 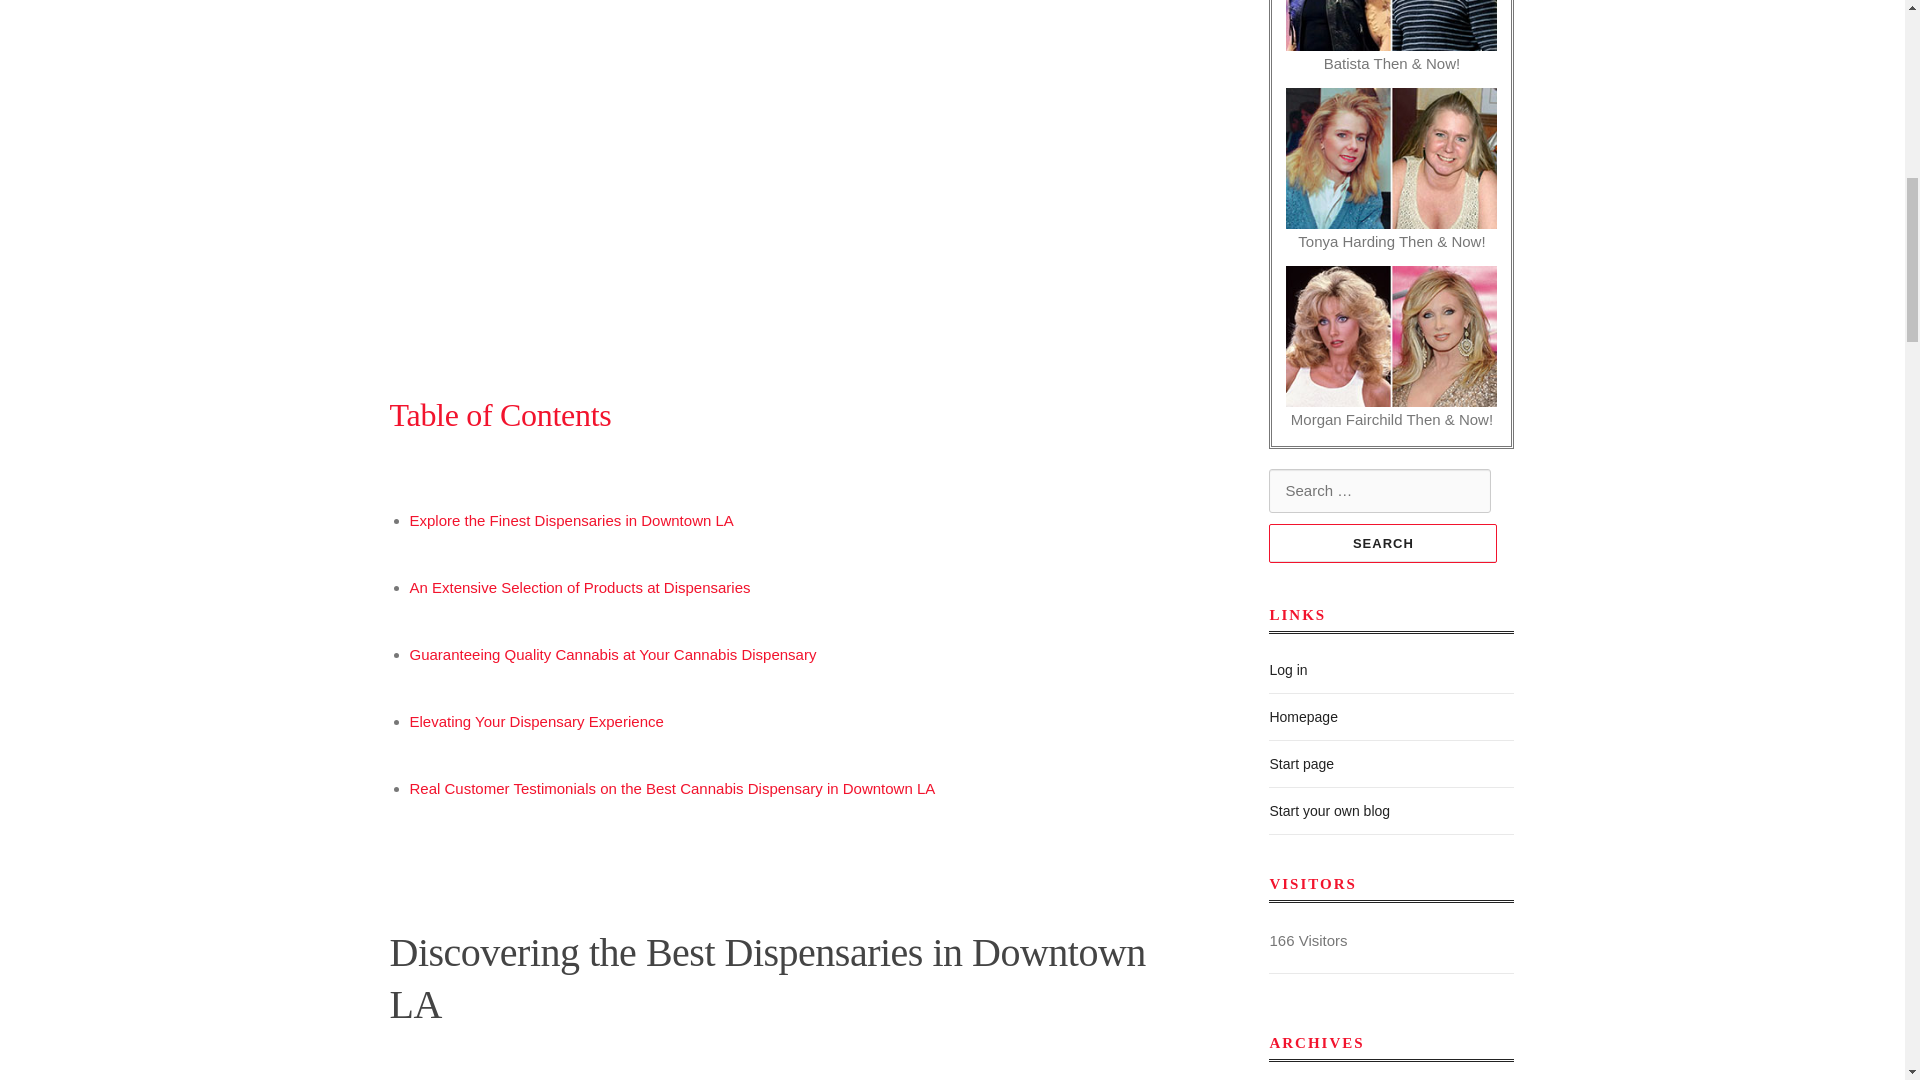 What do you see at coordinates (572, 520) in the screenshot?
I see `Explore the Finest Dispensaries in Downtown LA` at bounding box center [572, 520].